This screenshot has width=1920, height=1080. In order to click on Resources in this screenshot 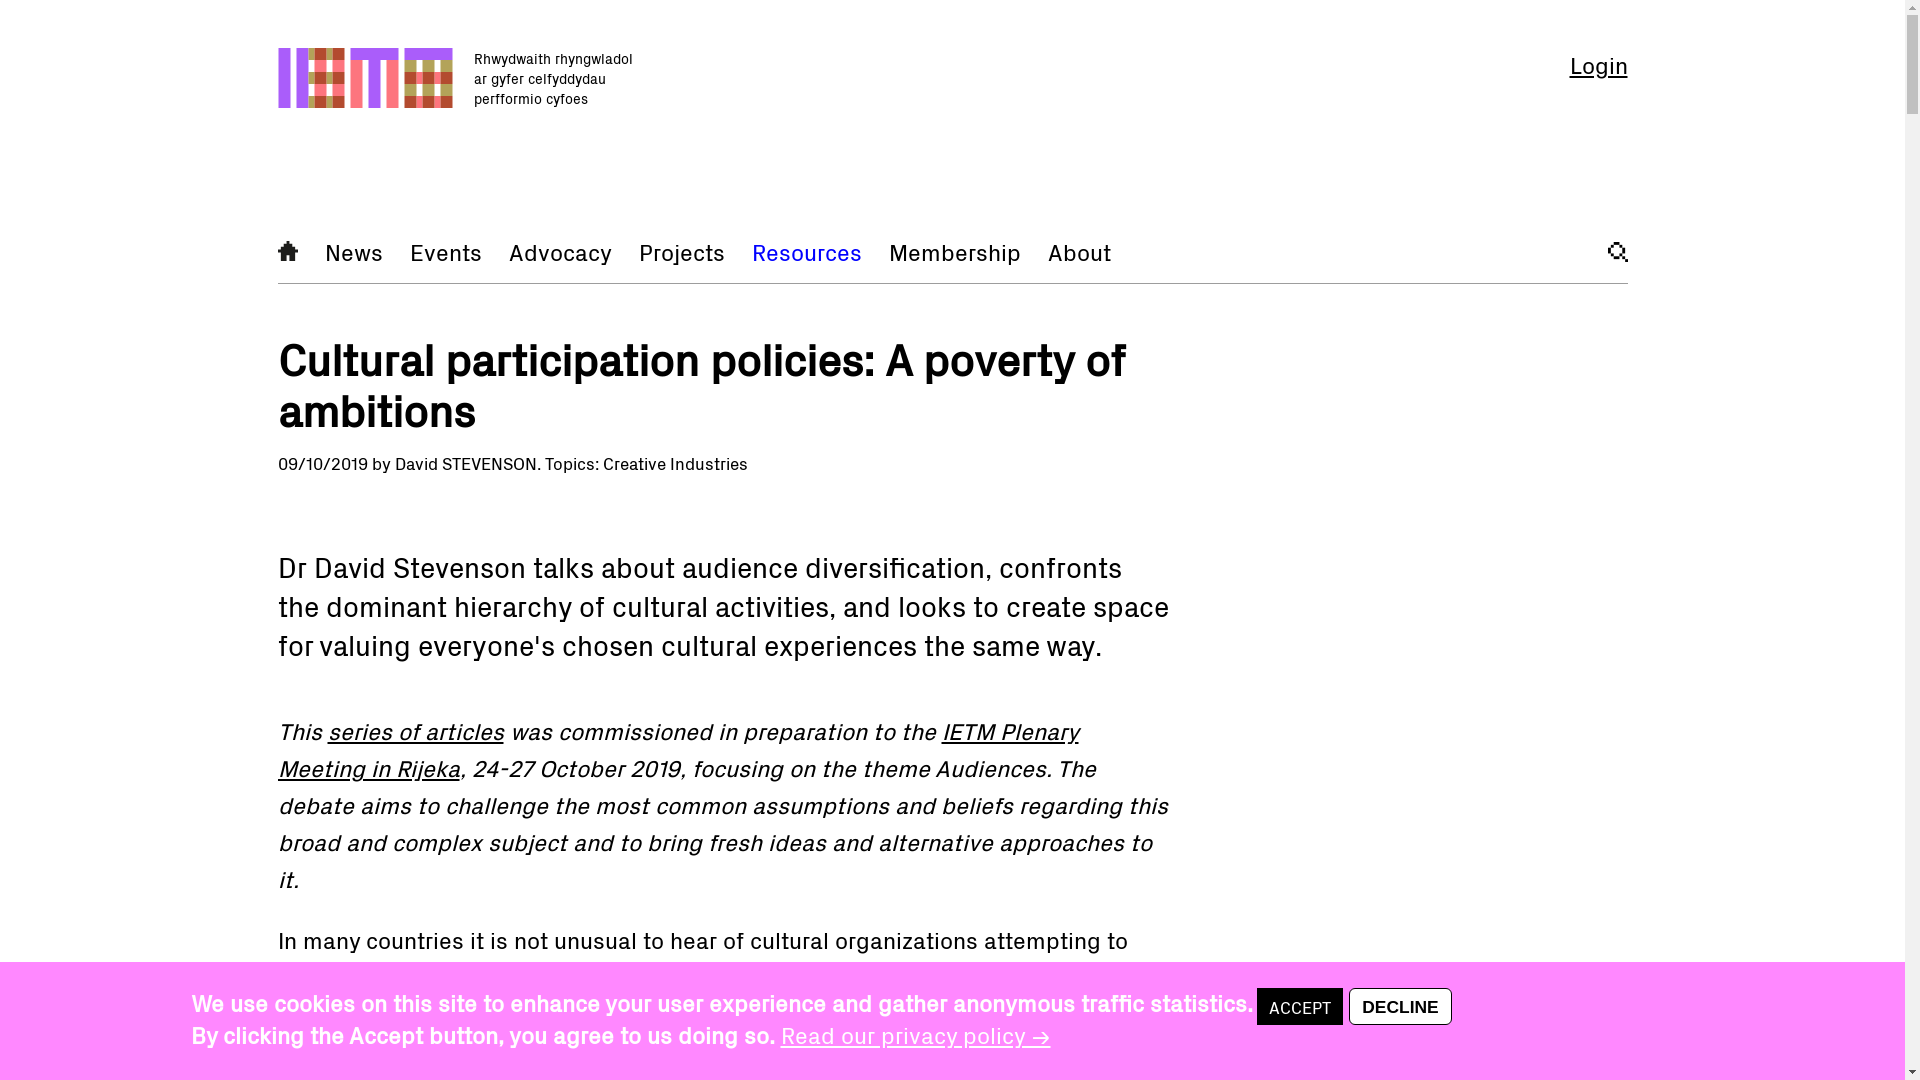, I will do `click(807, 250)`.